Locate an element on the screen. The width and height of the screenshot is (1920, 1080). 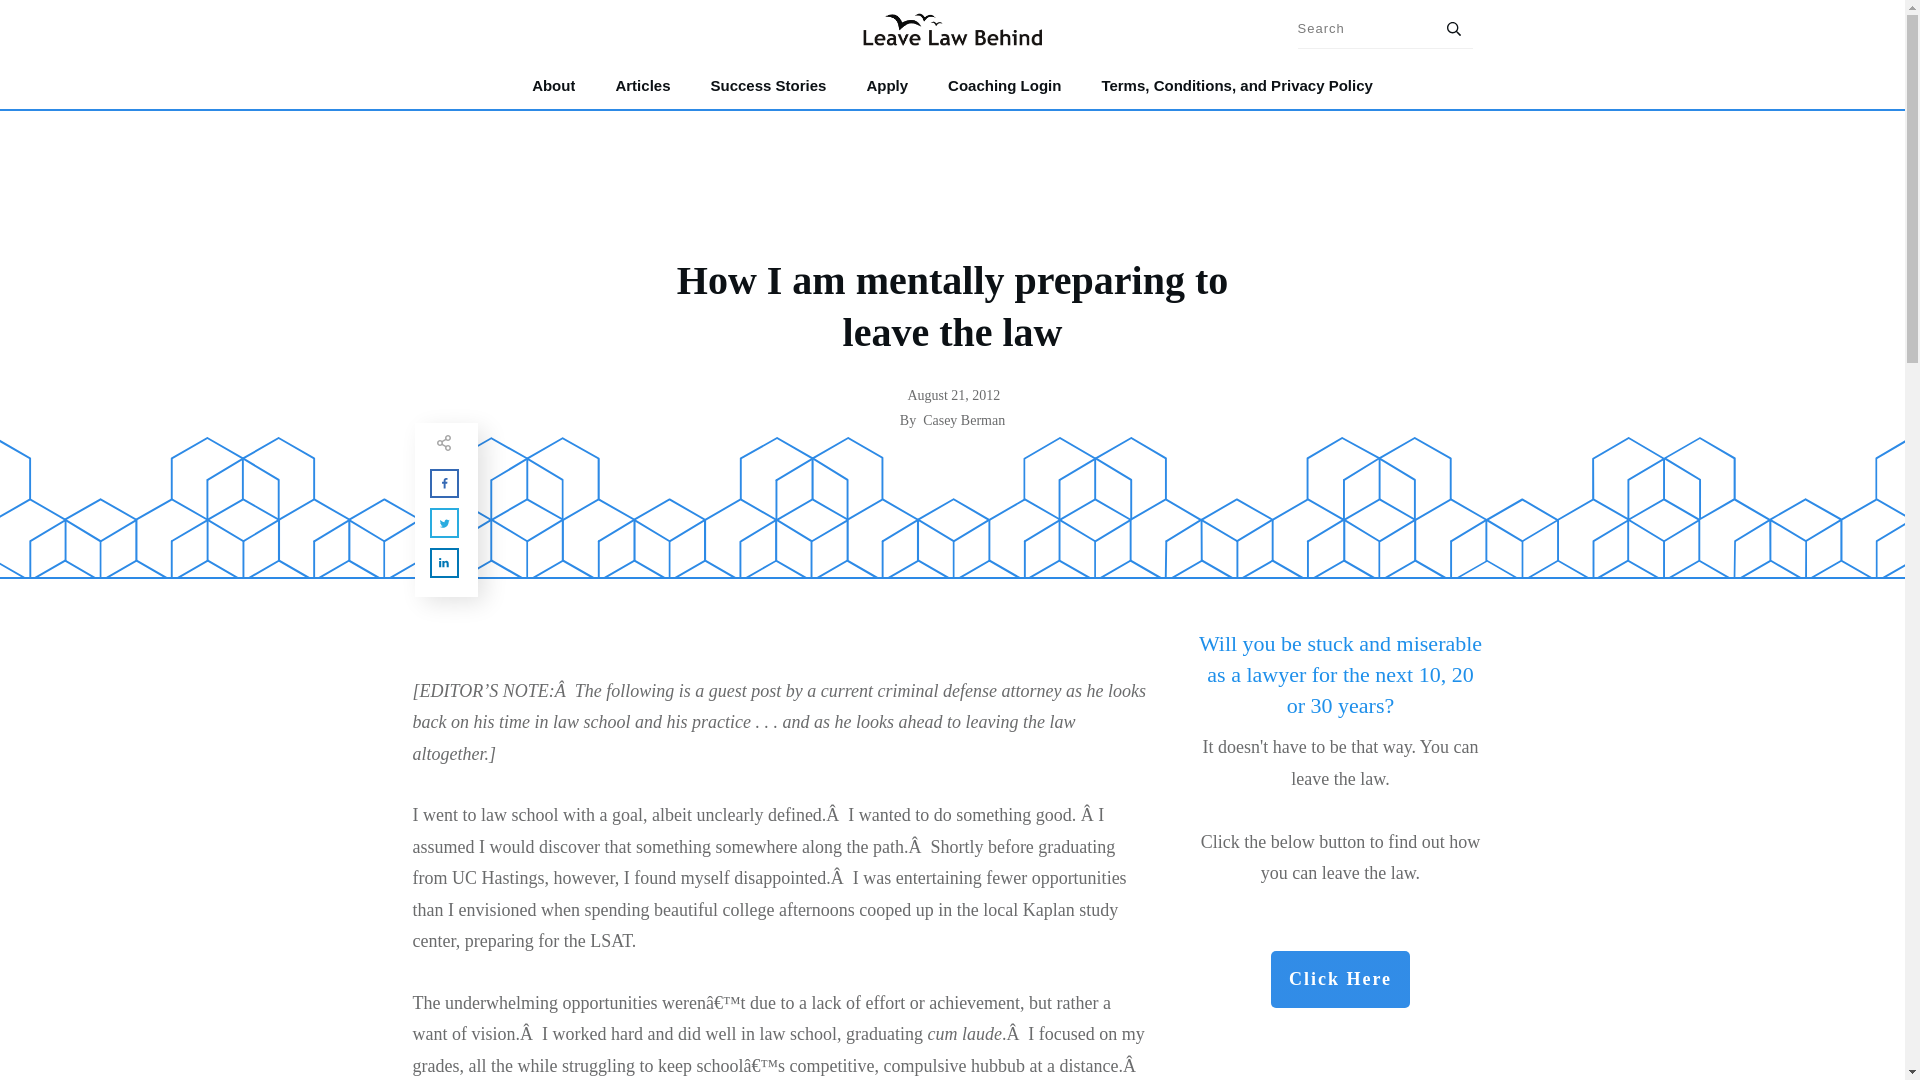
Articles is located at coordinates (642, 86).